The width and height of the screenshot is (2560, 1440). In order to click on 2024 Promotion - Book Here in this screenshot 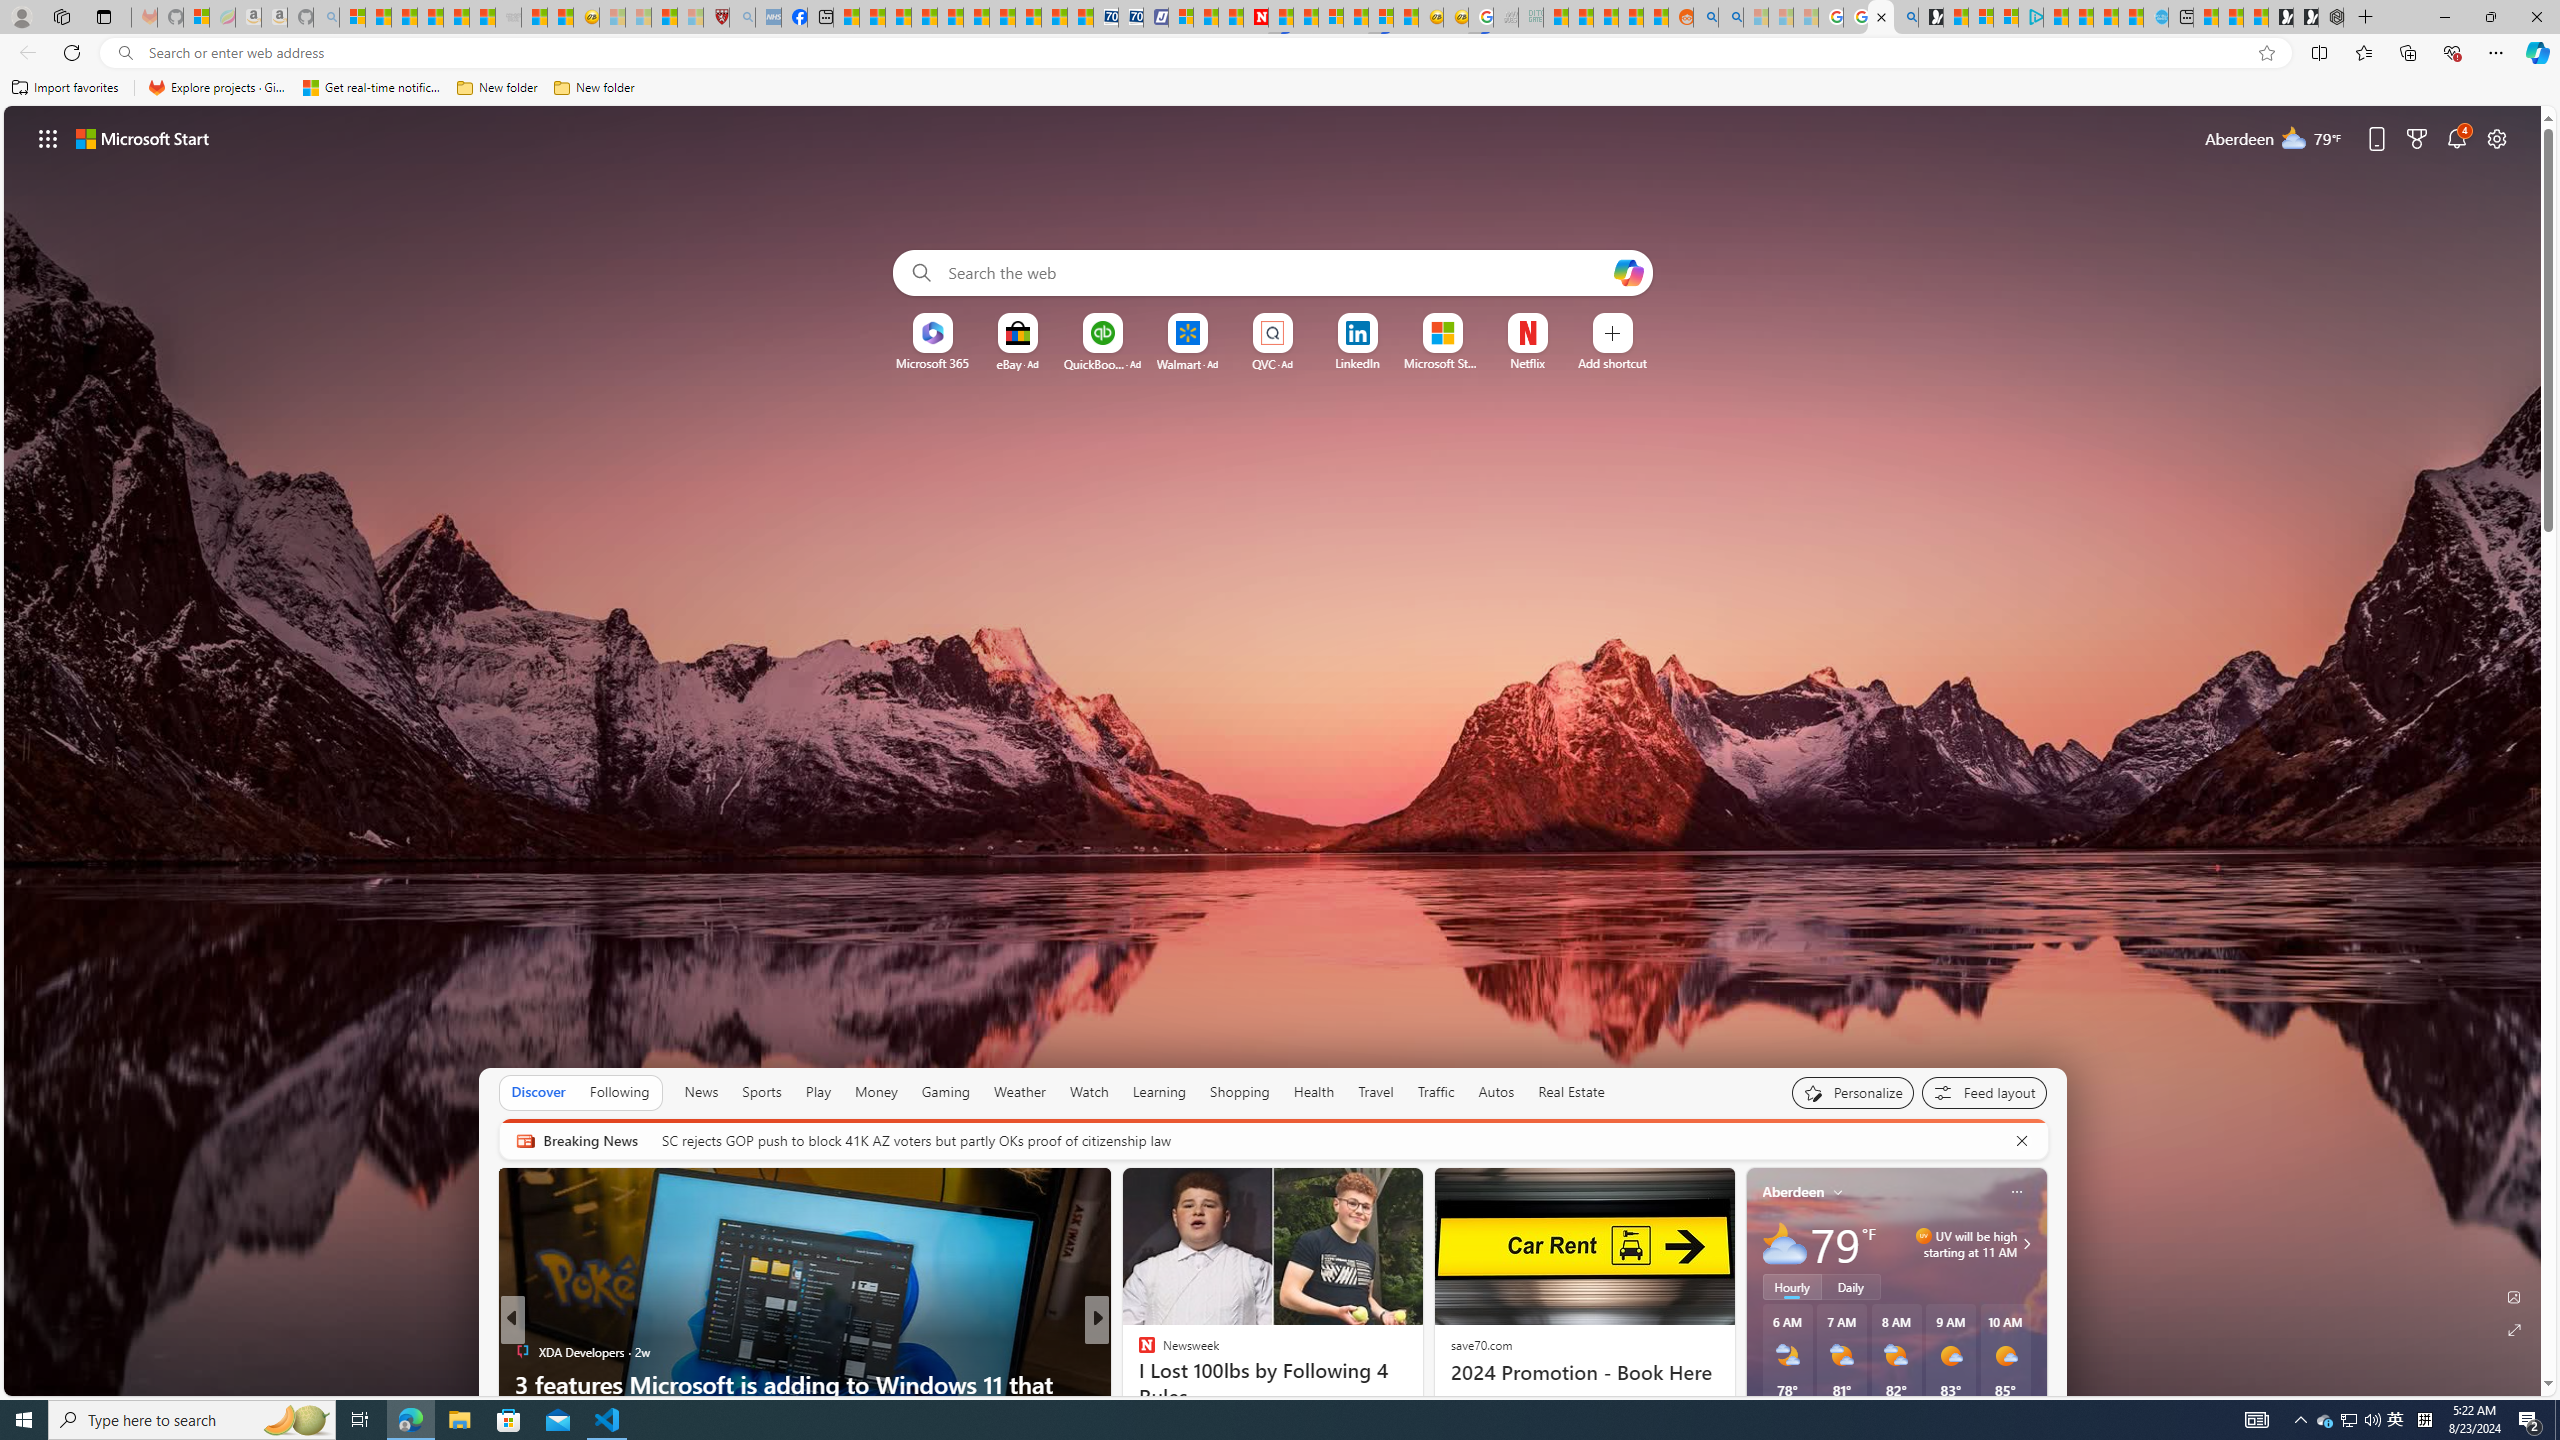, I will do `click(1582, 1372)`.